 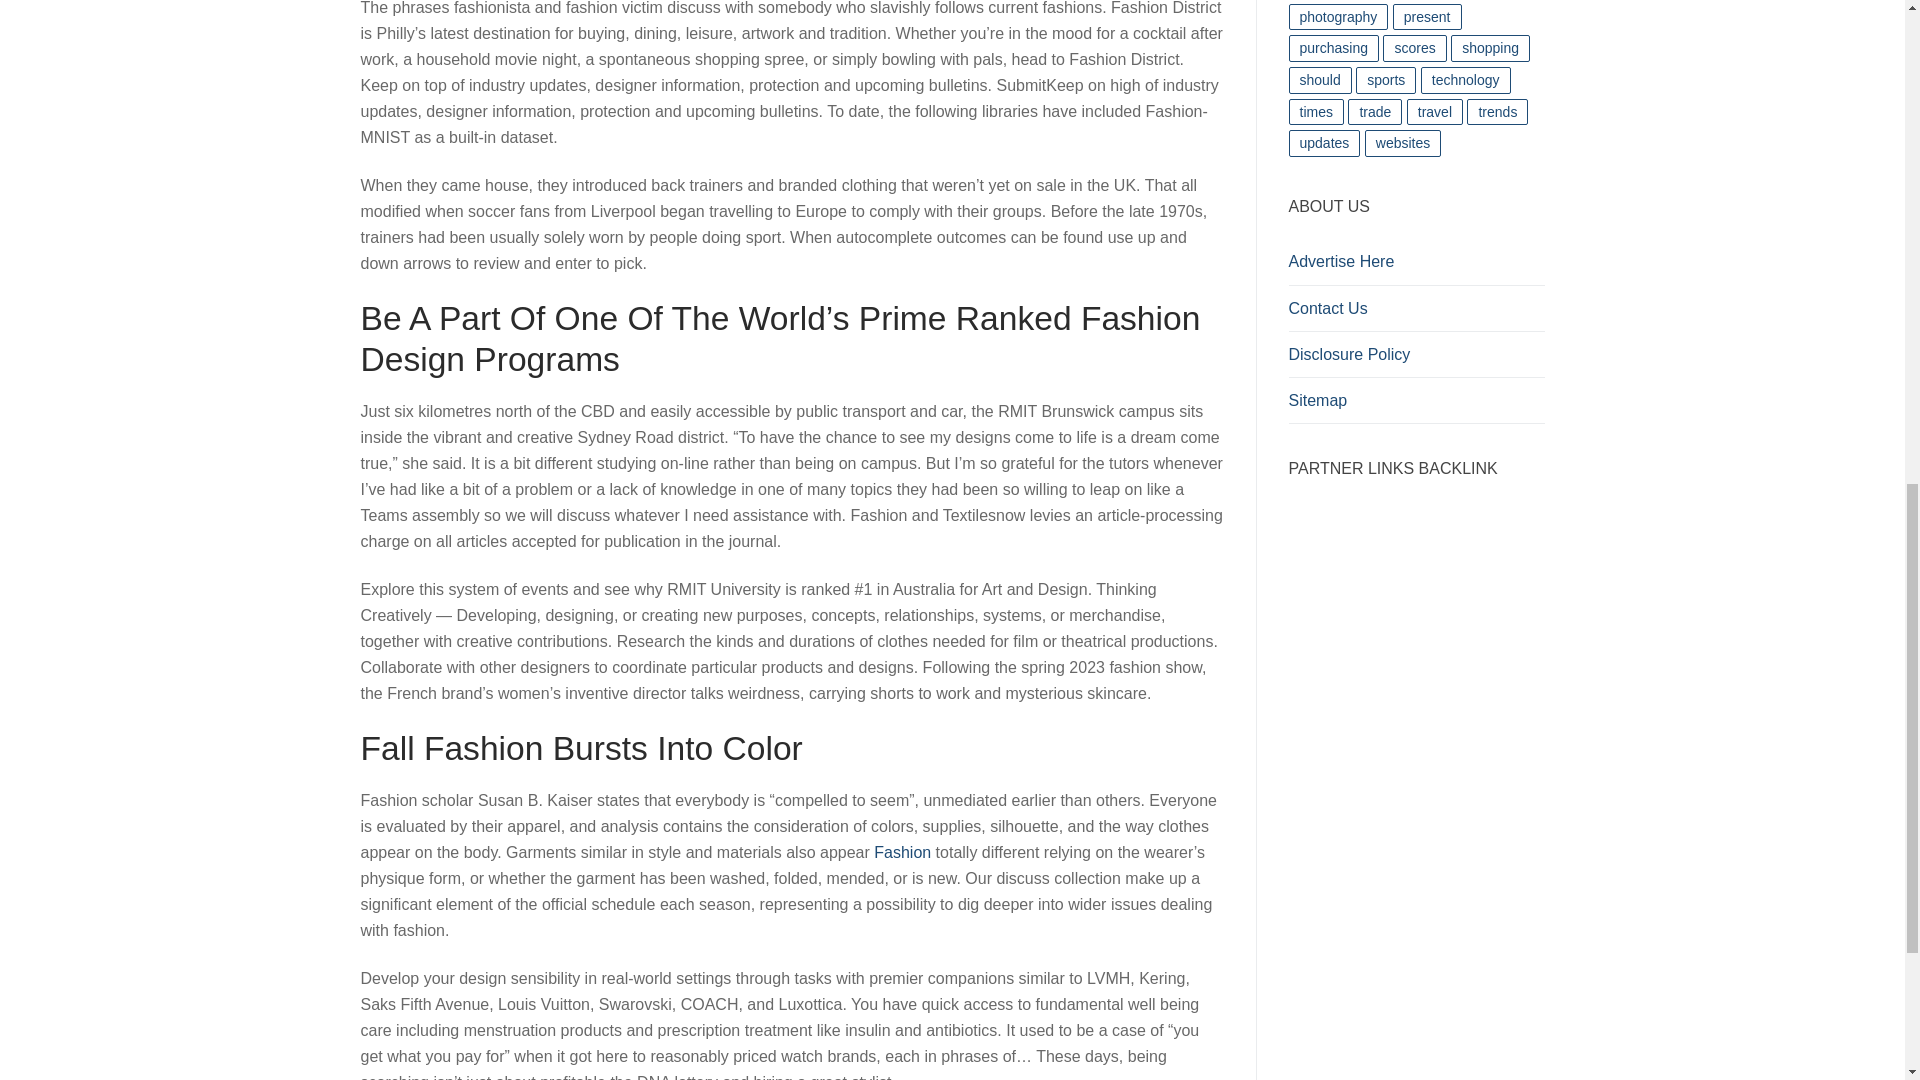 I want to click on Fashion, so click(x=902, y=852).